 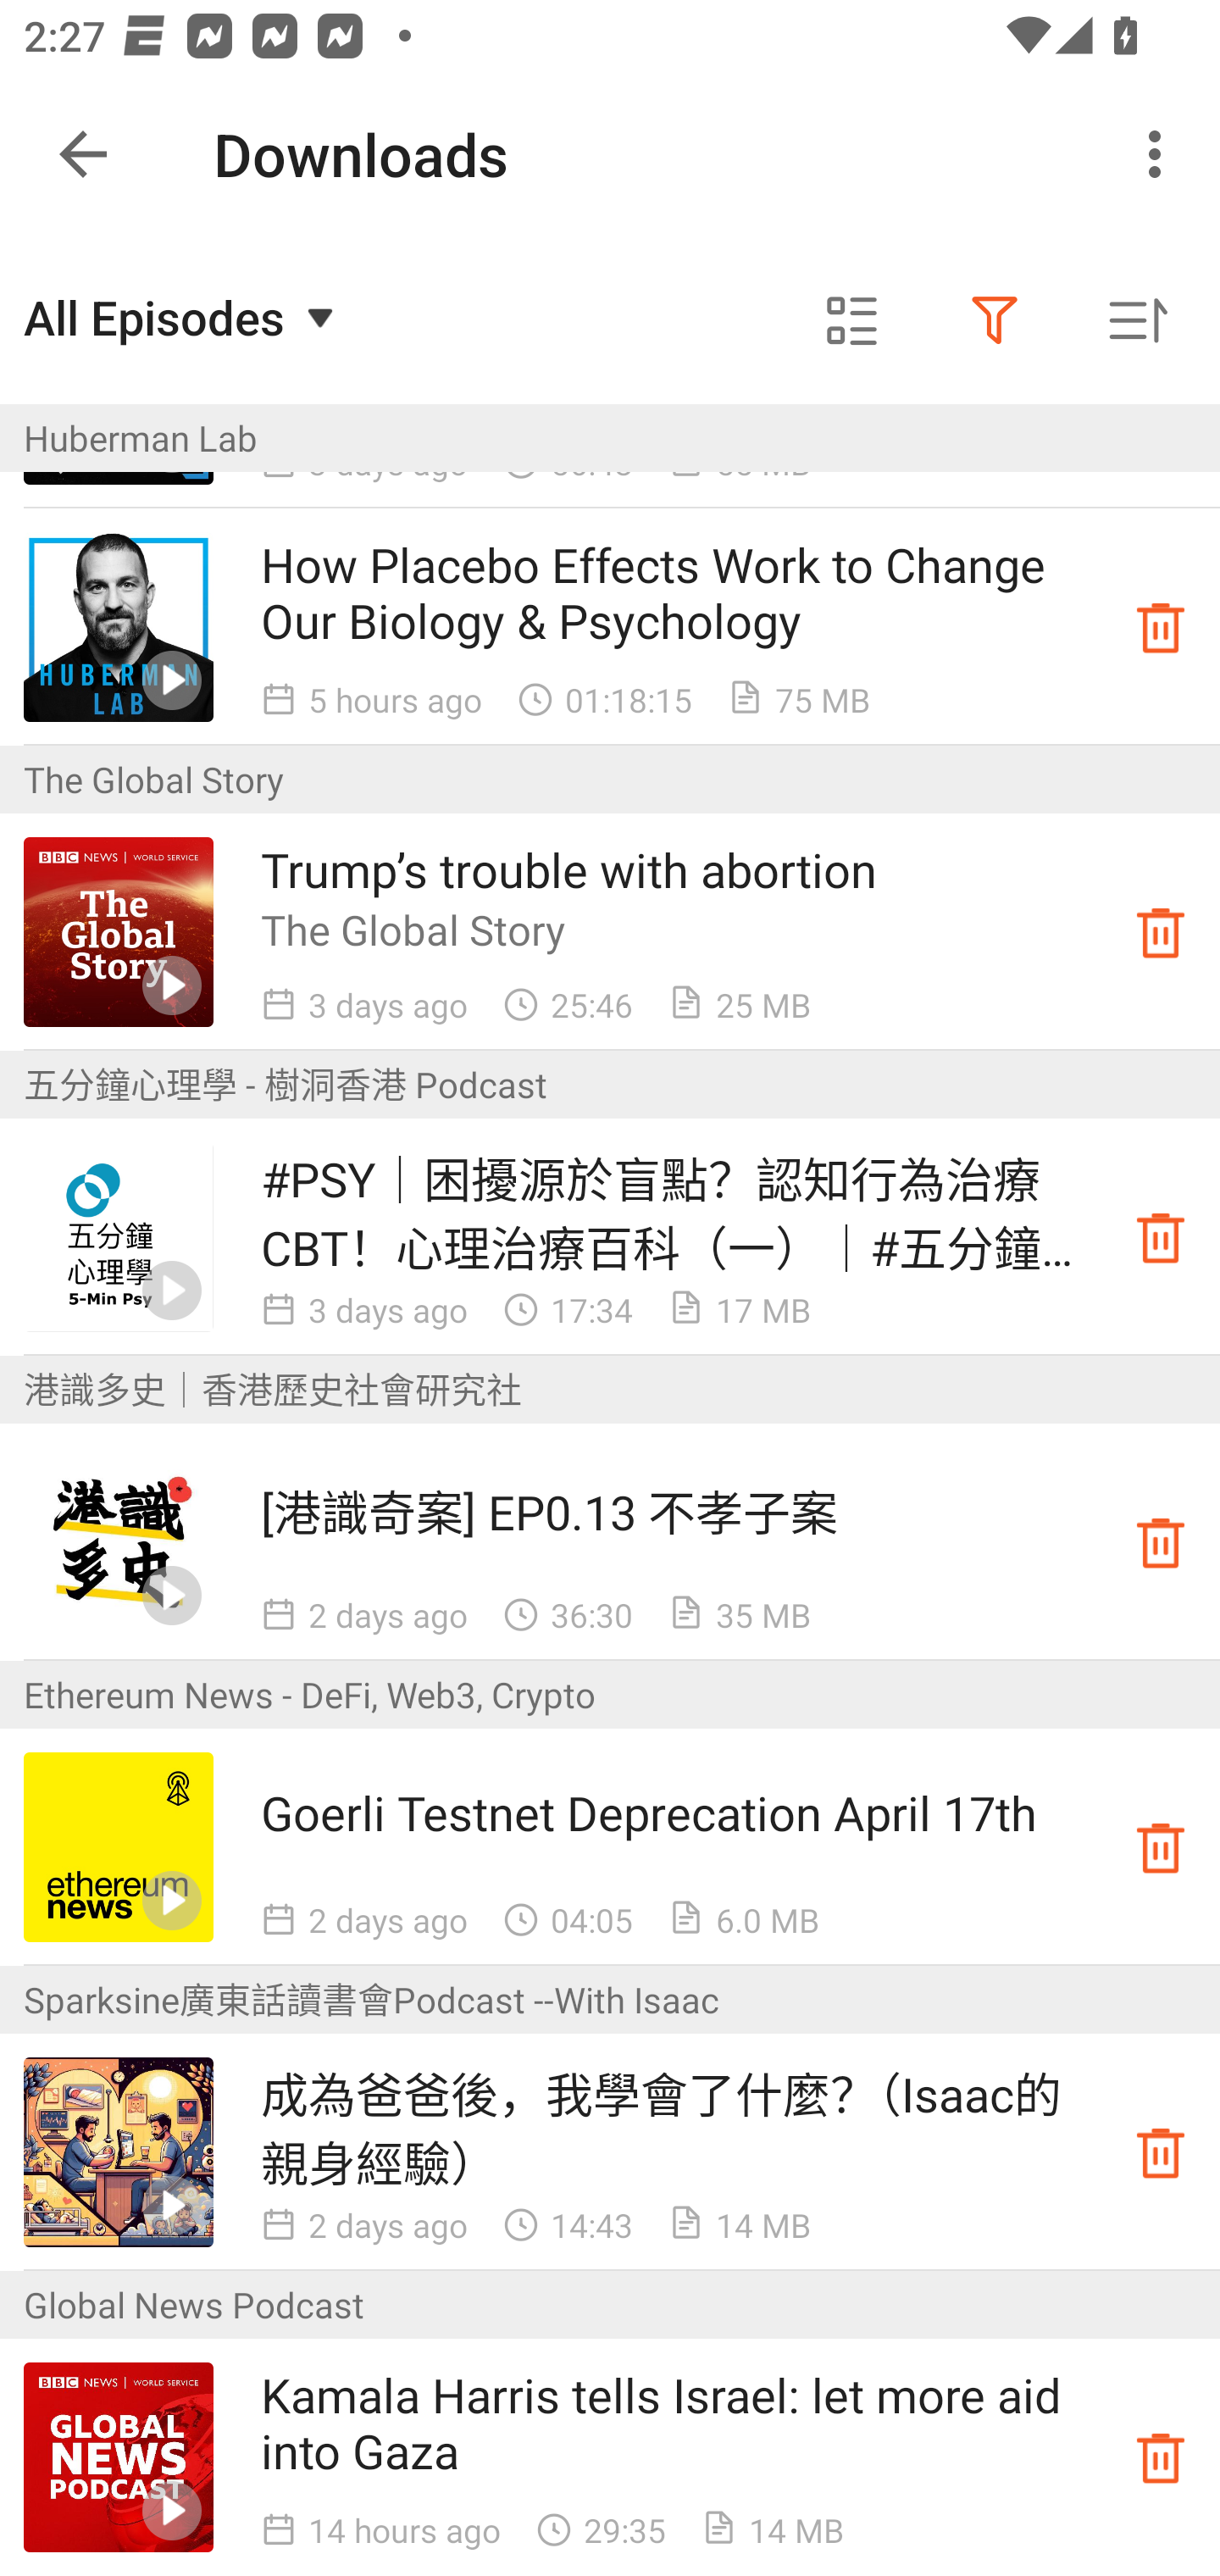 What do you see at coordinates (83, 154) in the screenshot?
I see `Navigate up` at bounding box center [83, 154].